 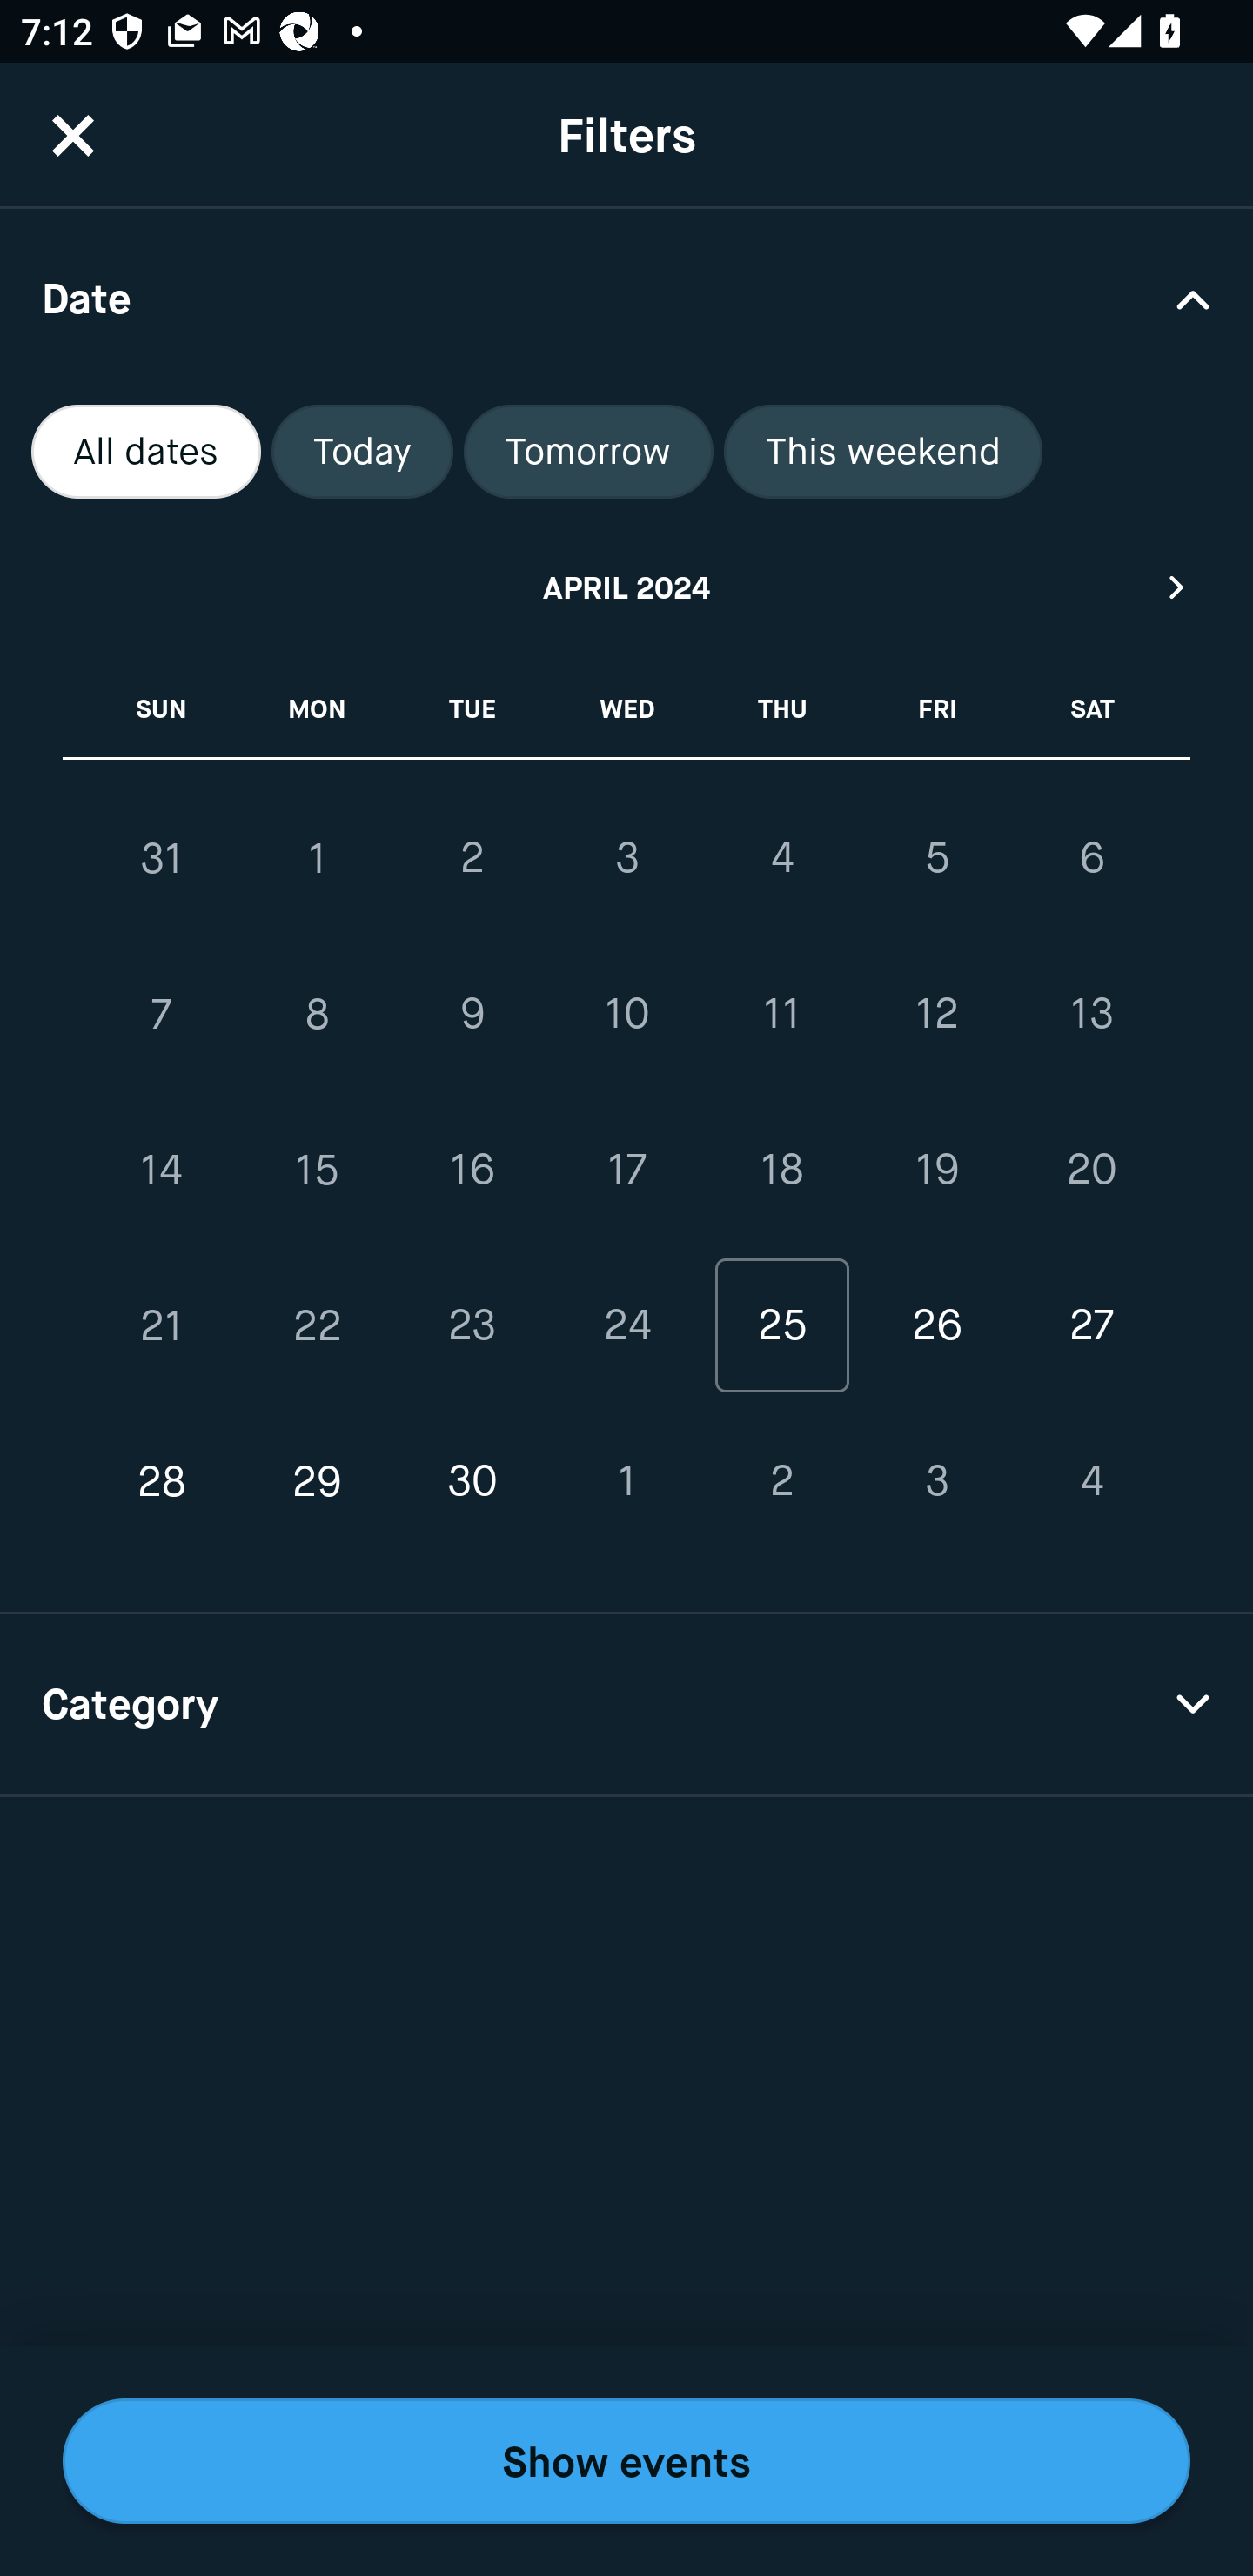 I want to click on 8, so click(x=317, y=1015).